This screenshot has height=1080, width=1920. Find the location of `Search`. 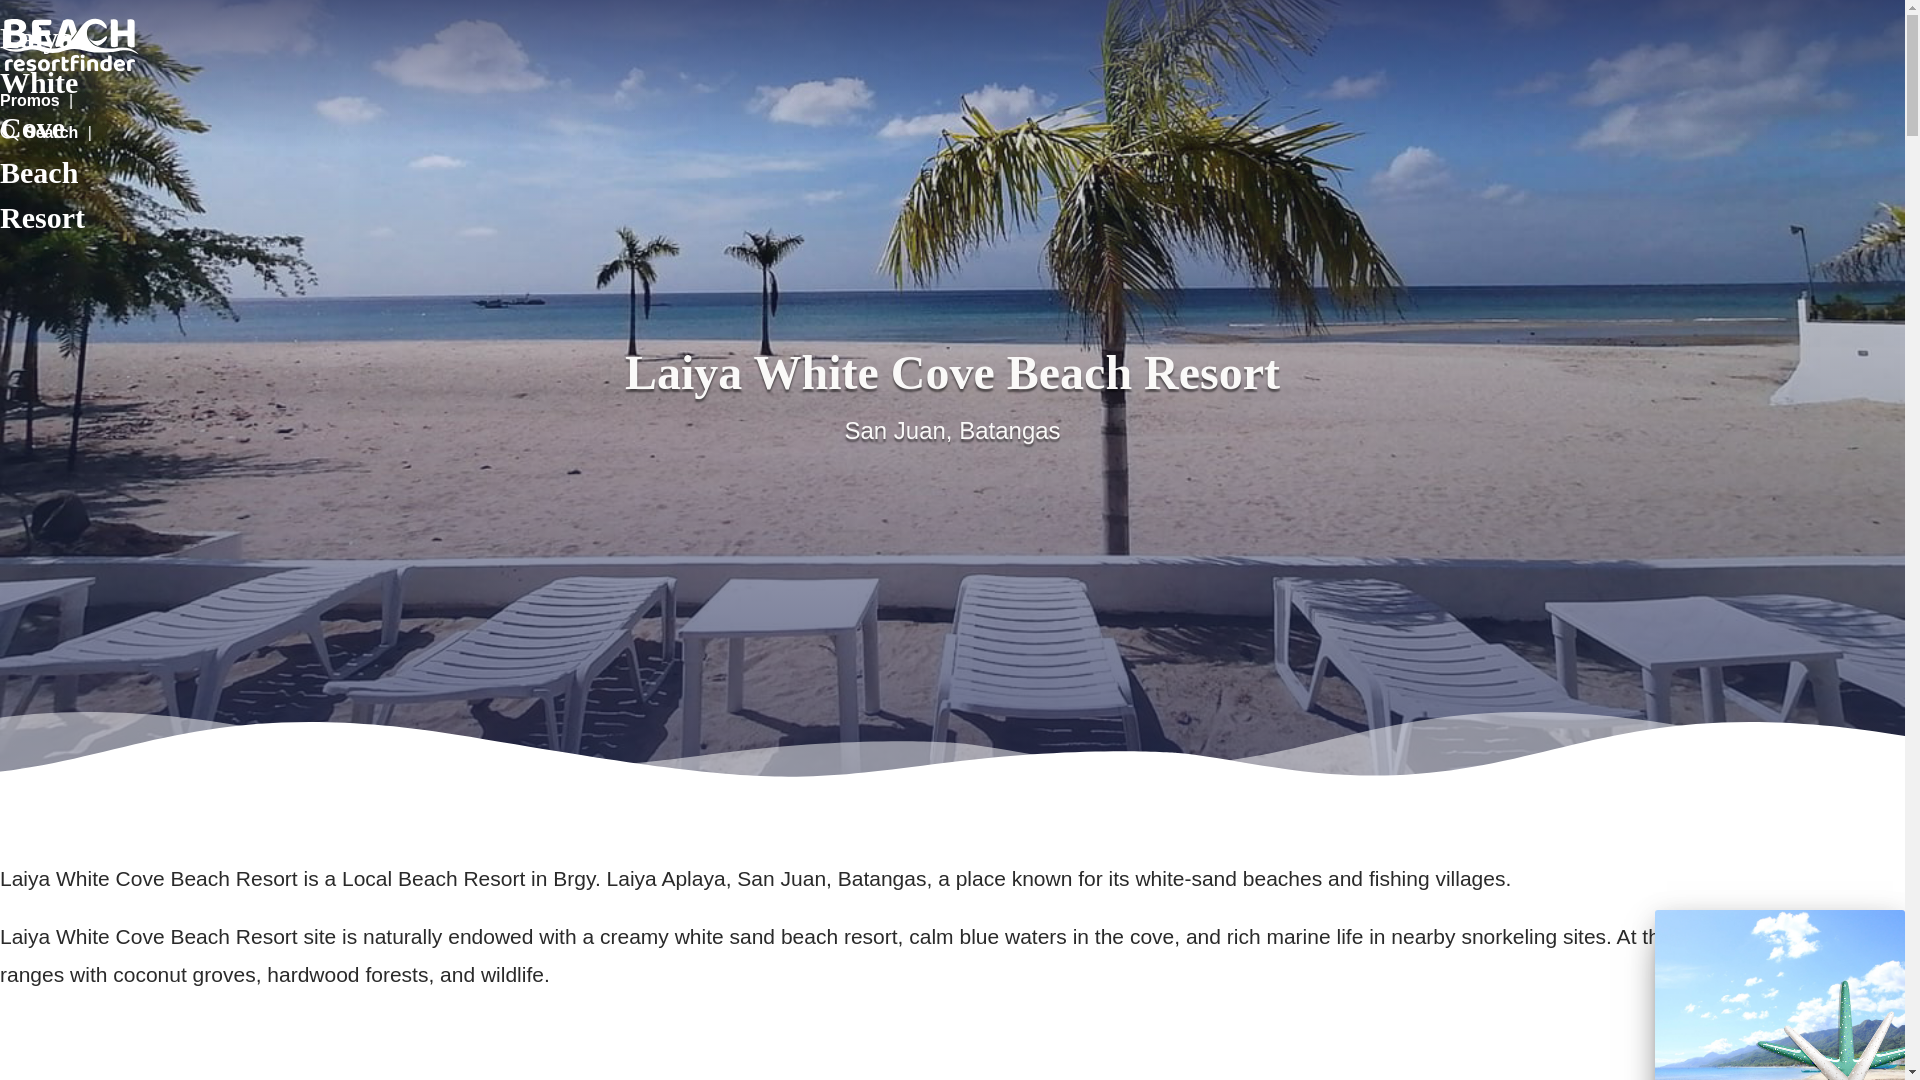

Search is located at coordinates (39, 132).